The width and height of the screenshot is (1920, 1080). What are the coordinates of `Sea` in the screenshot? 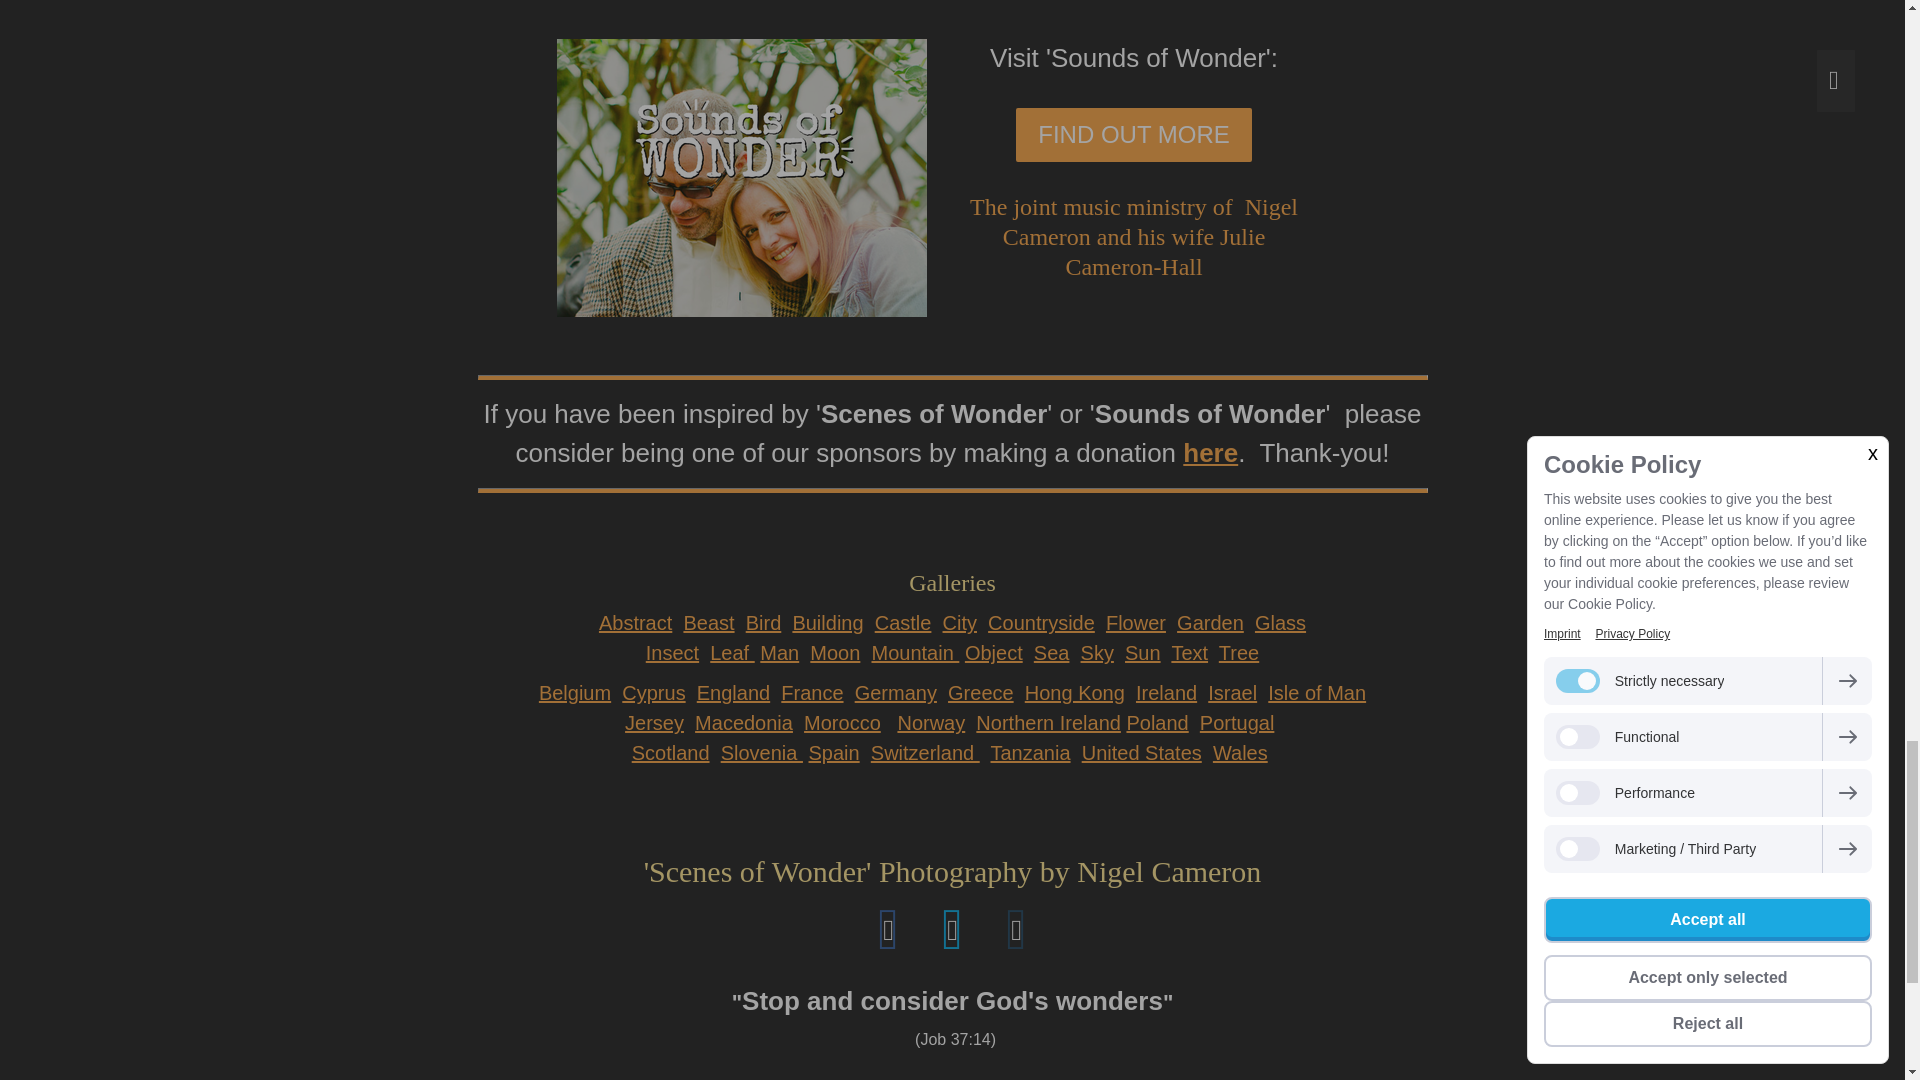 It's located at (1052, 652).